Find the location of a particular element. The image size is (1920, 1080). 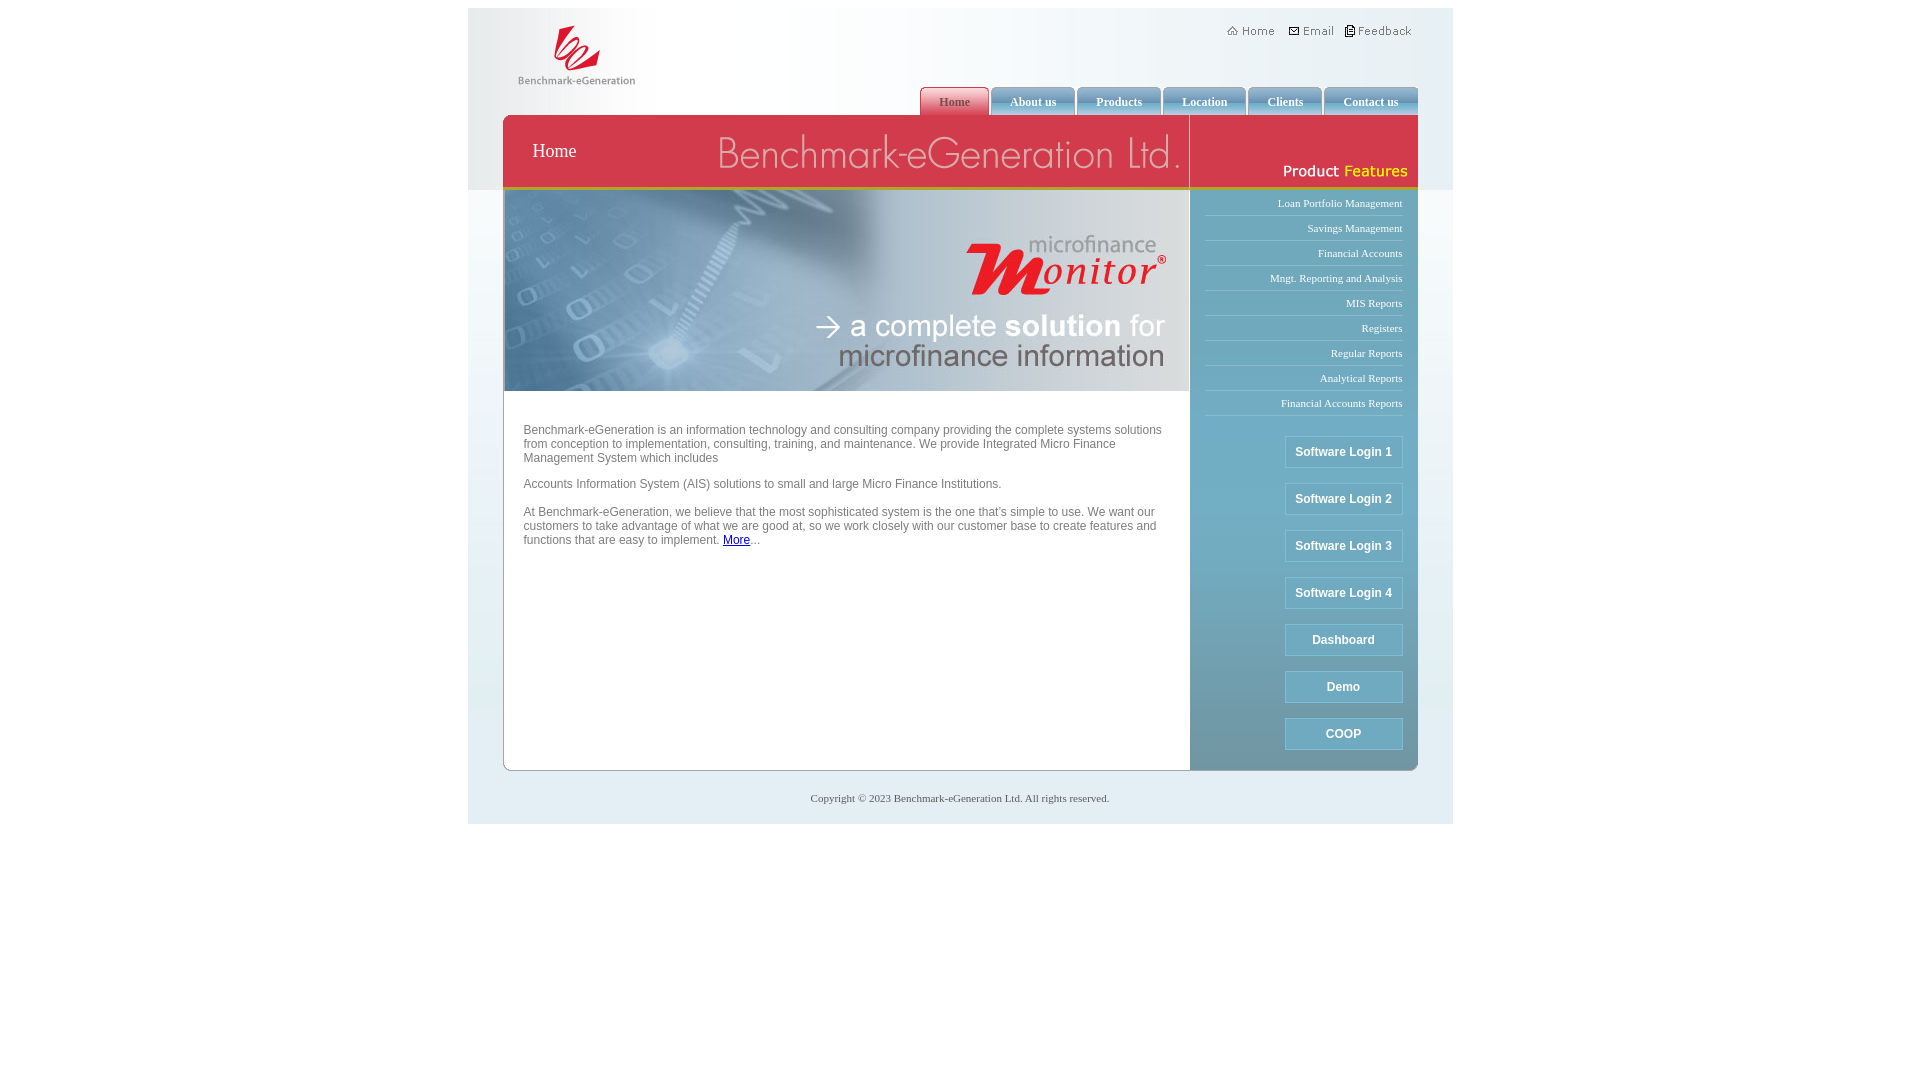

Software Login 4 is located at coordinates (1343, 593).